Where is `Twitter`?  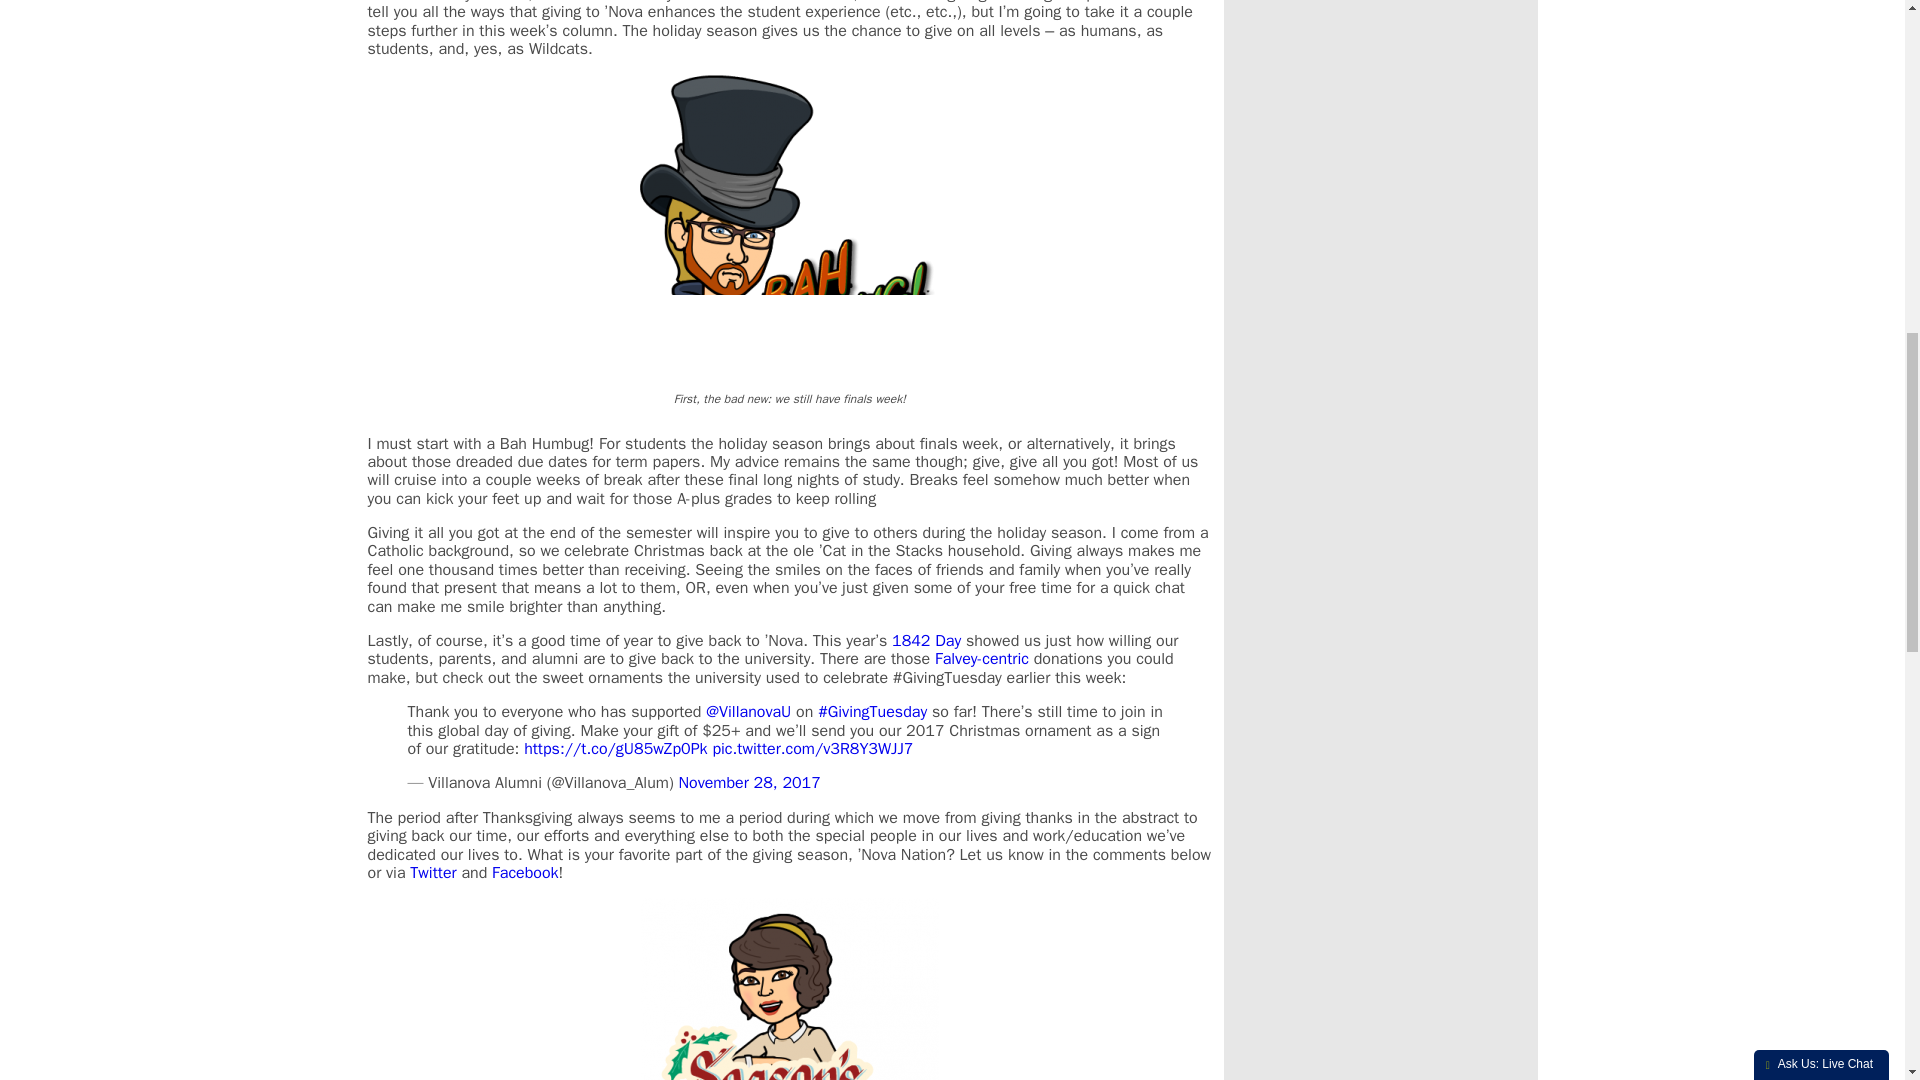 Twitter is located at coordinates (433, 872).